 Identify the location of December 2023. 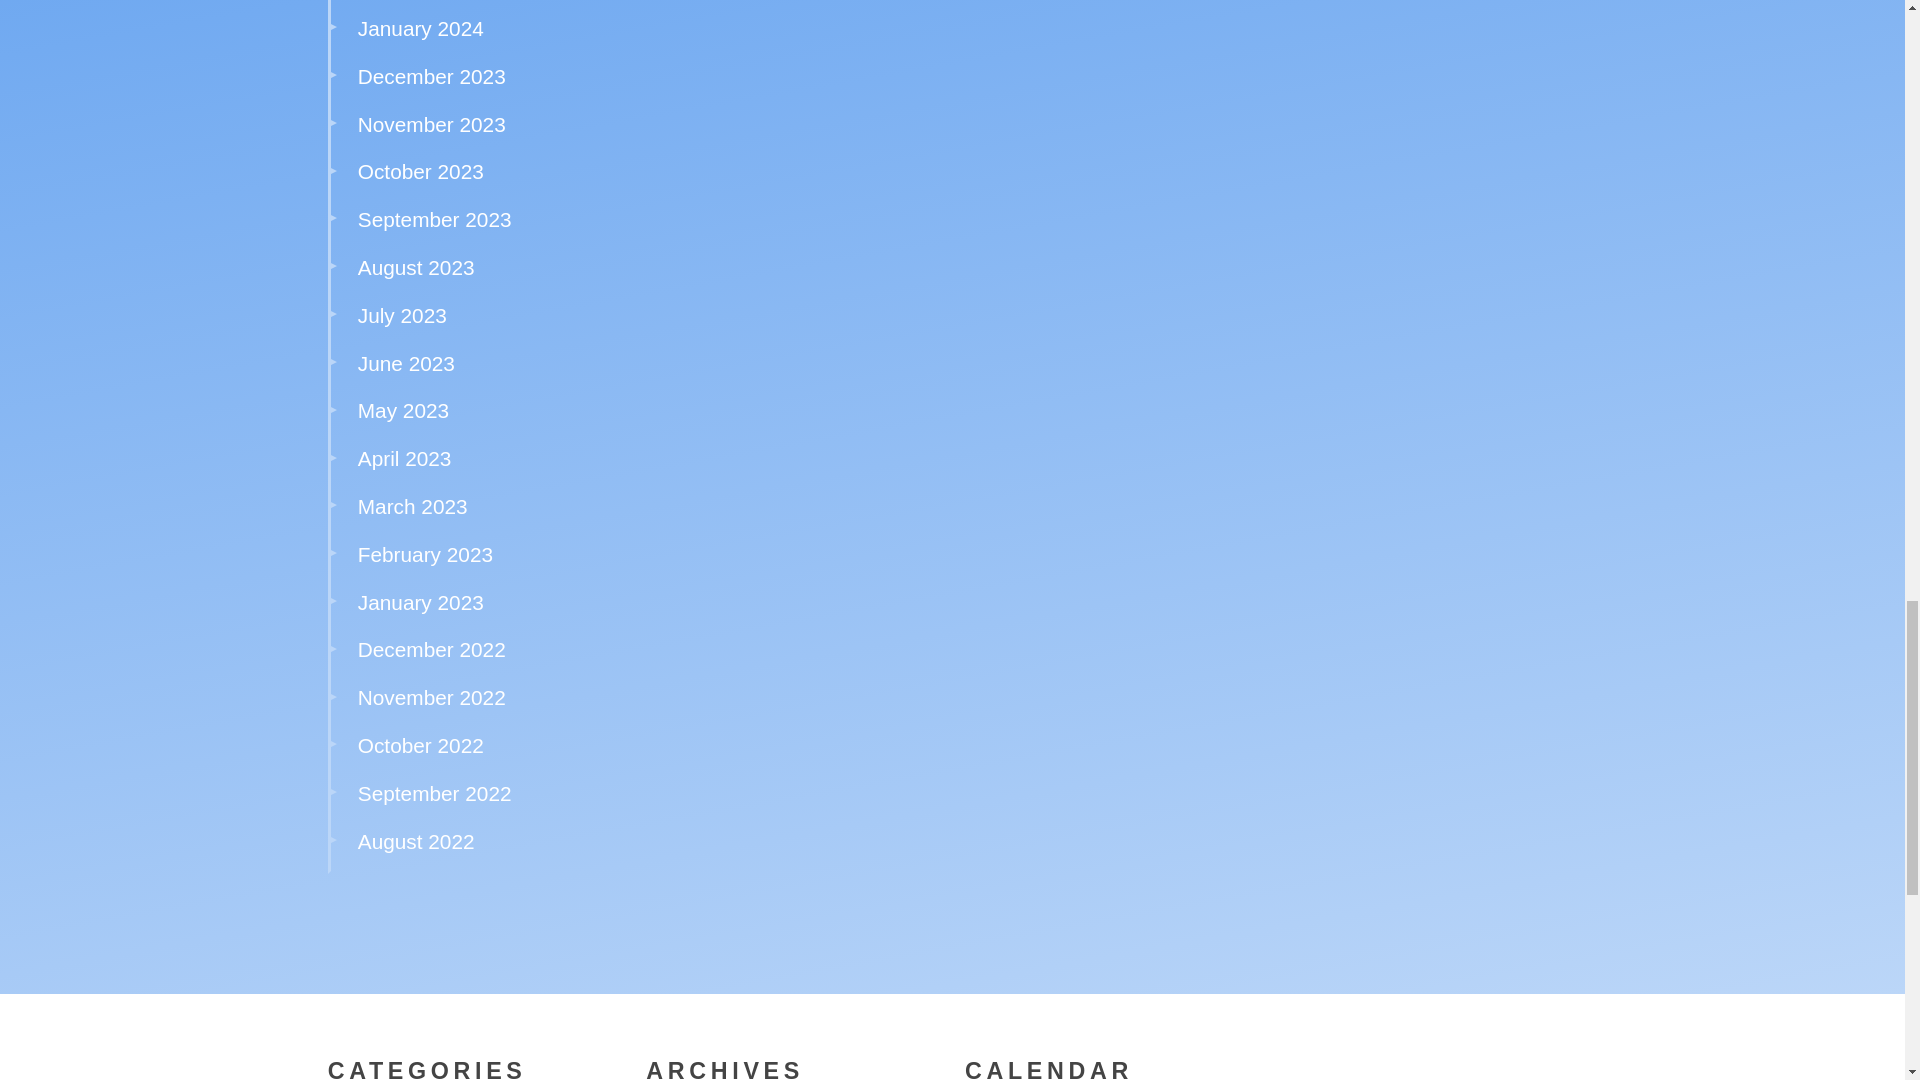
(432, 76).